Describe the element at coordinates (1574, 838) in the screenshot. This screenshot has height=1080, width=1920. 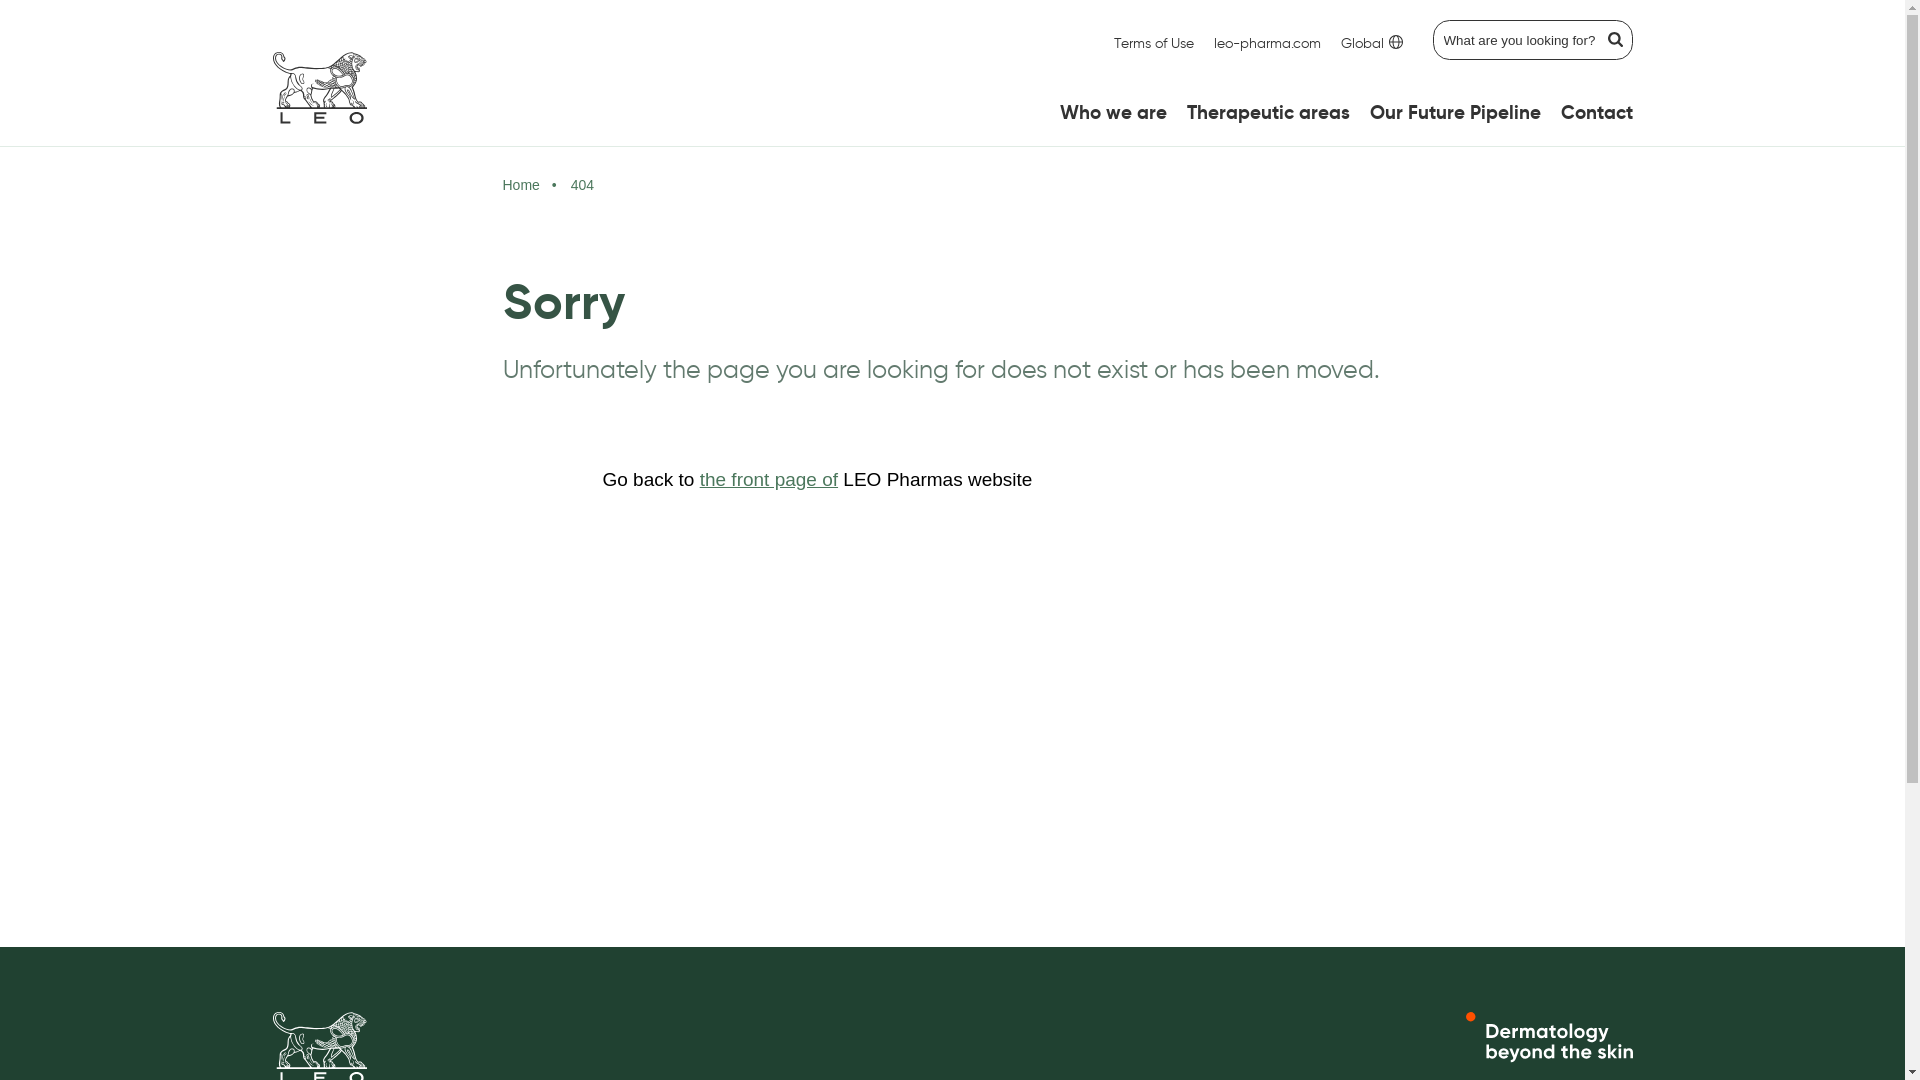
I see `Twitter` at that location.